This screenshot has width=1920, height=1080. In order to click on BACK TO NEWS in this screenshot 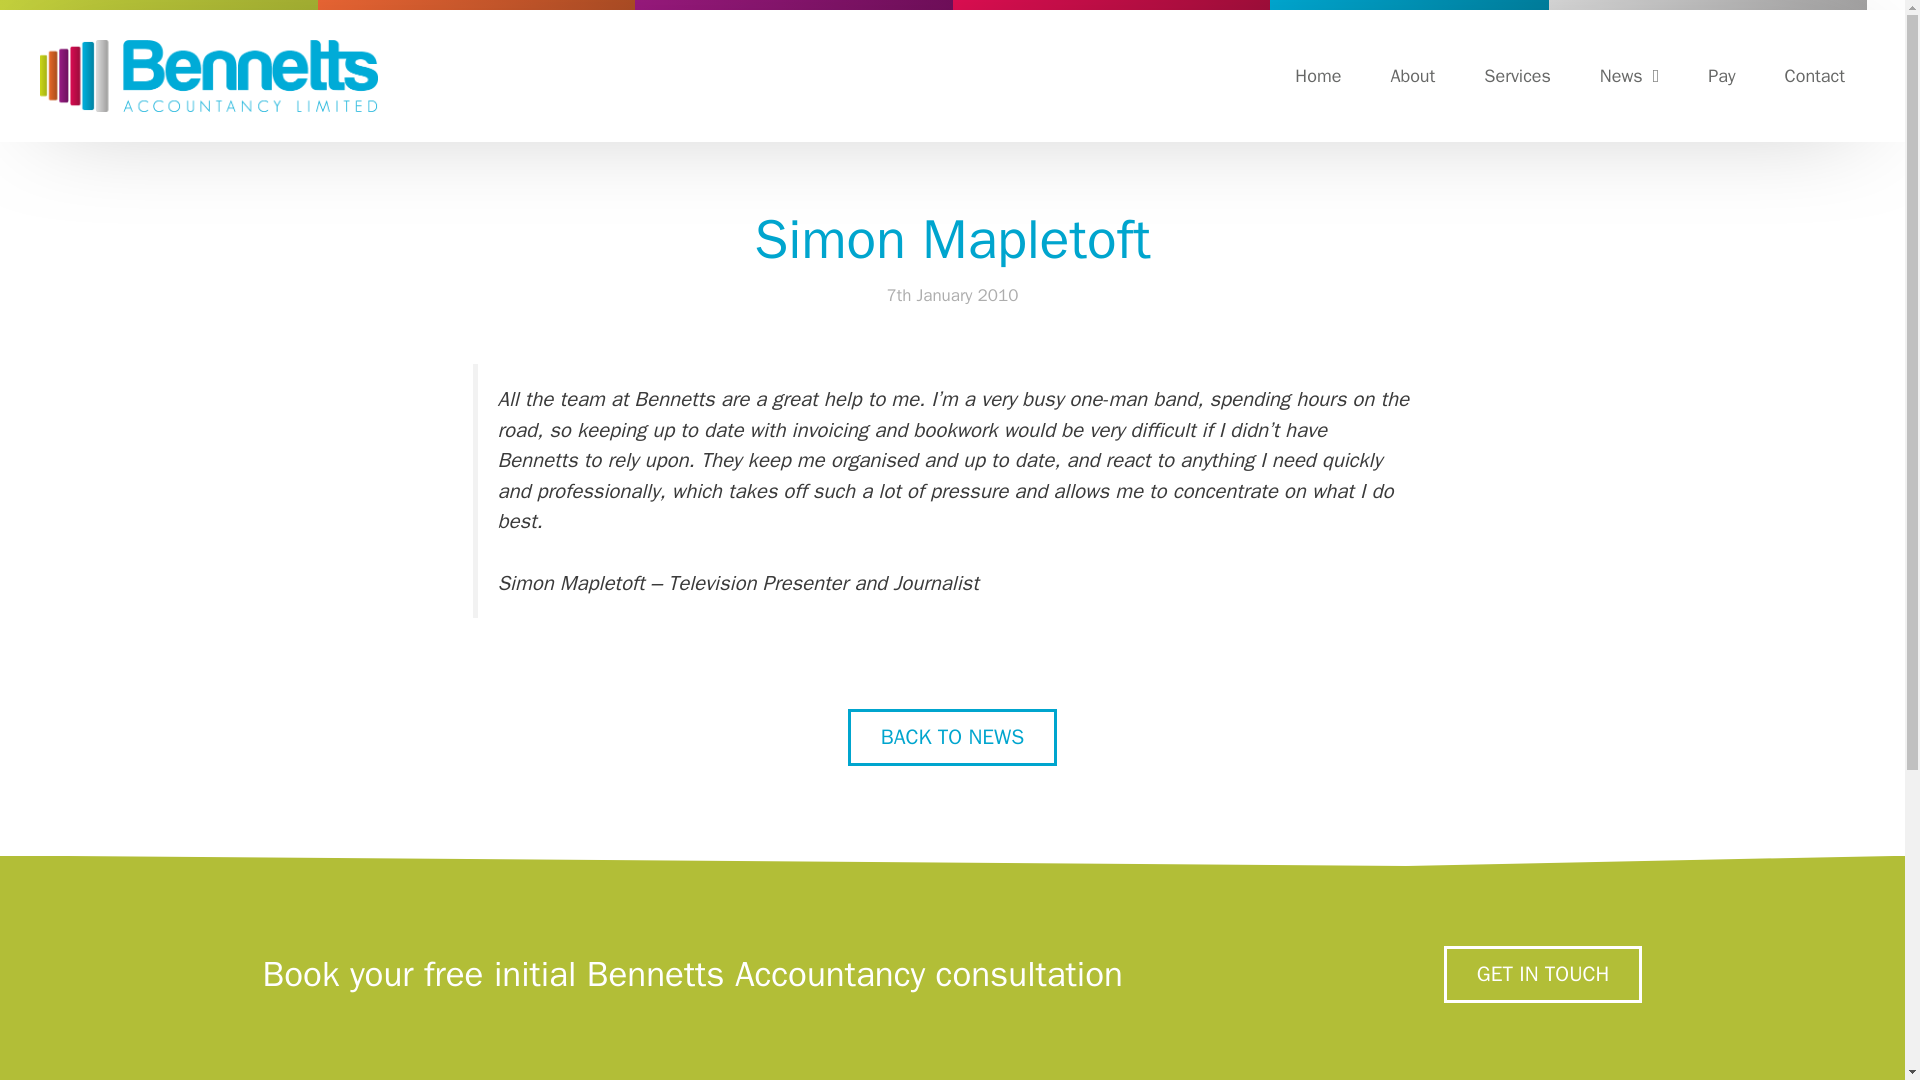, I will do `click(952, 736)`.